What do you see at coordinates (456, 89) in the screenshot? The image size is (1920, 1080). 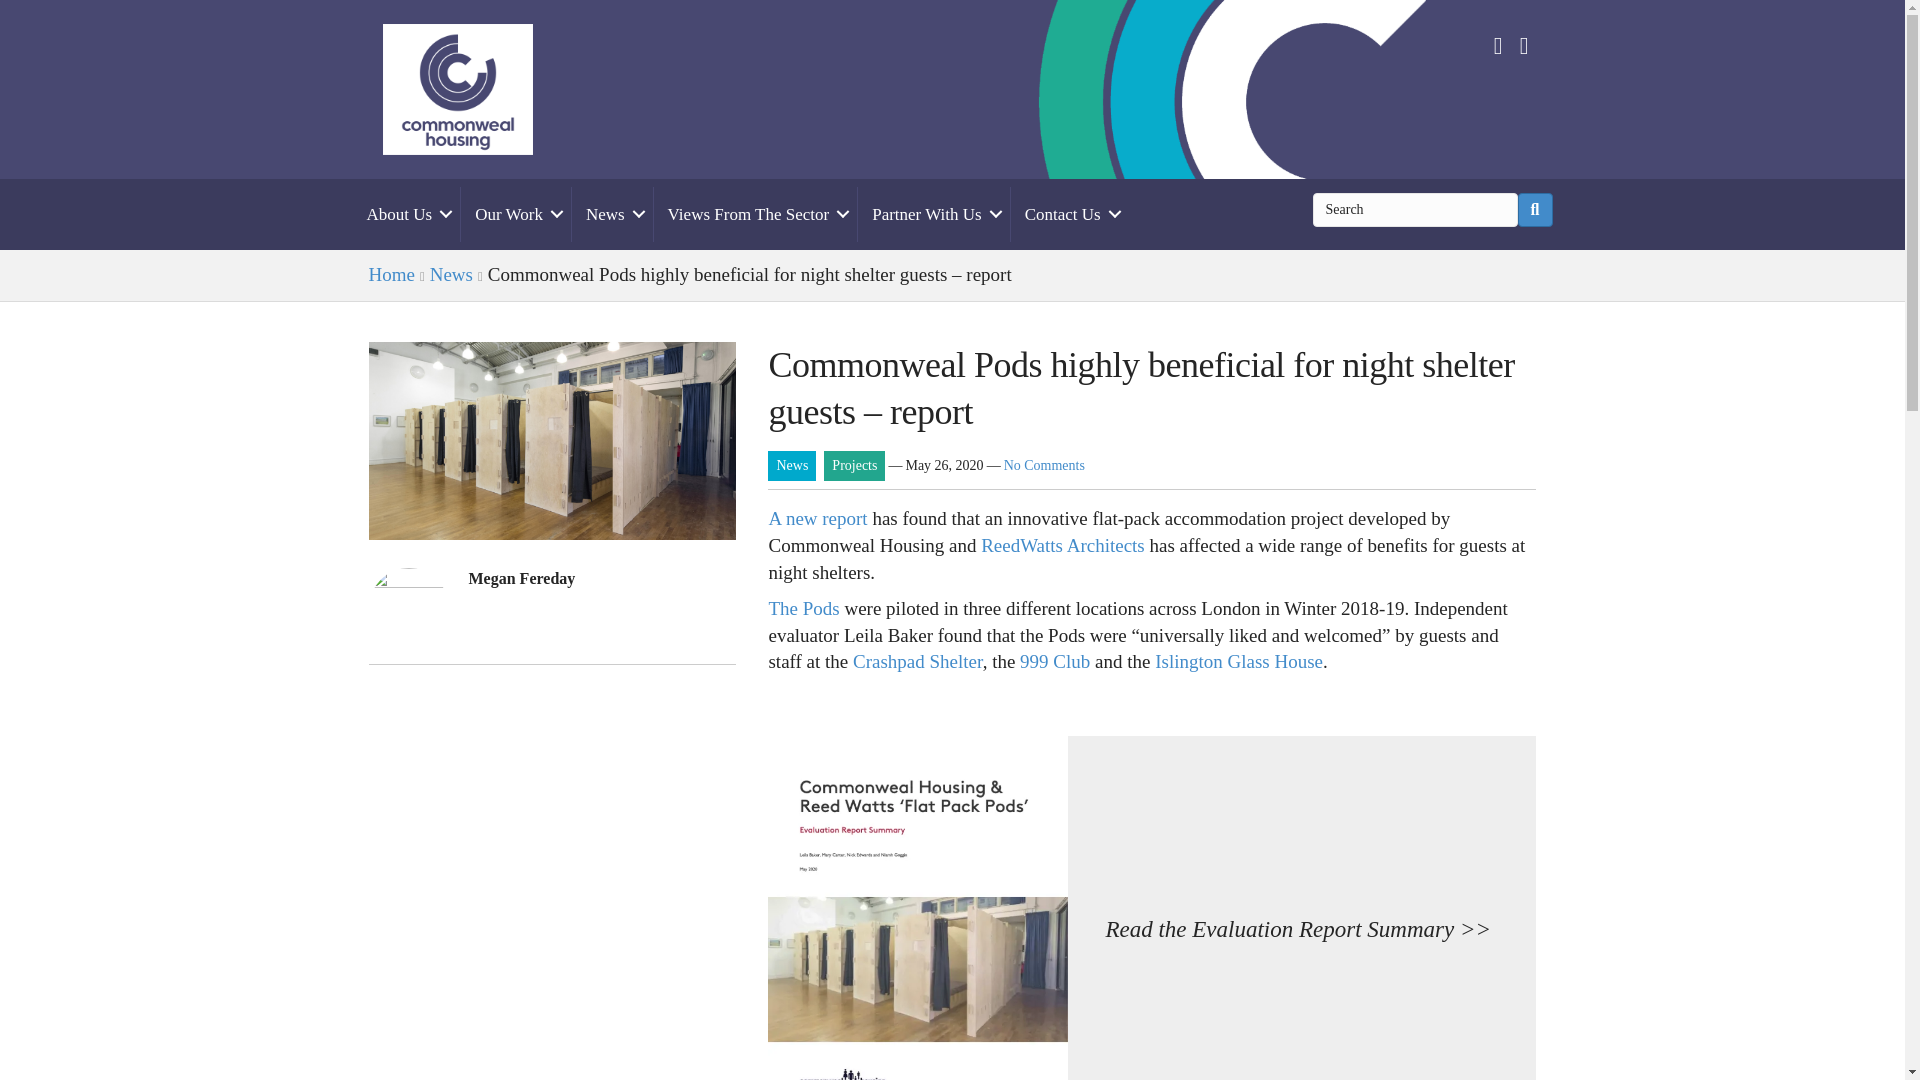 I see `commonweal-logo-2020-white-alt` at bounding box center [456, 89].